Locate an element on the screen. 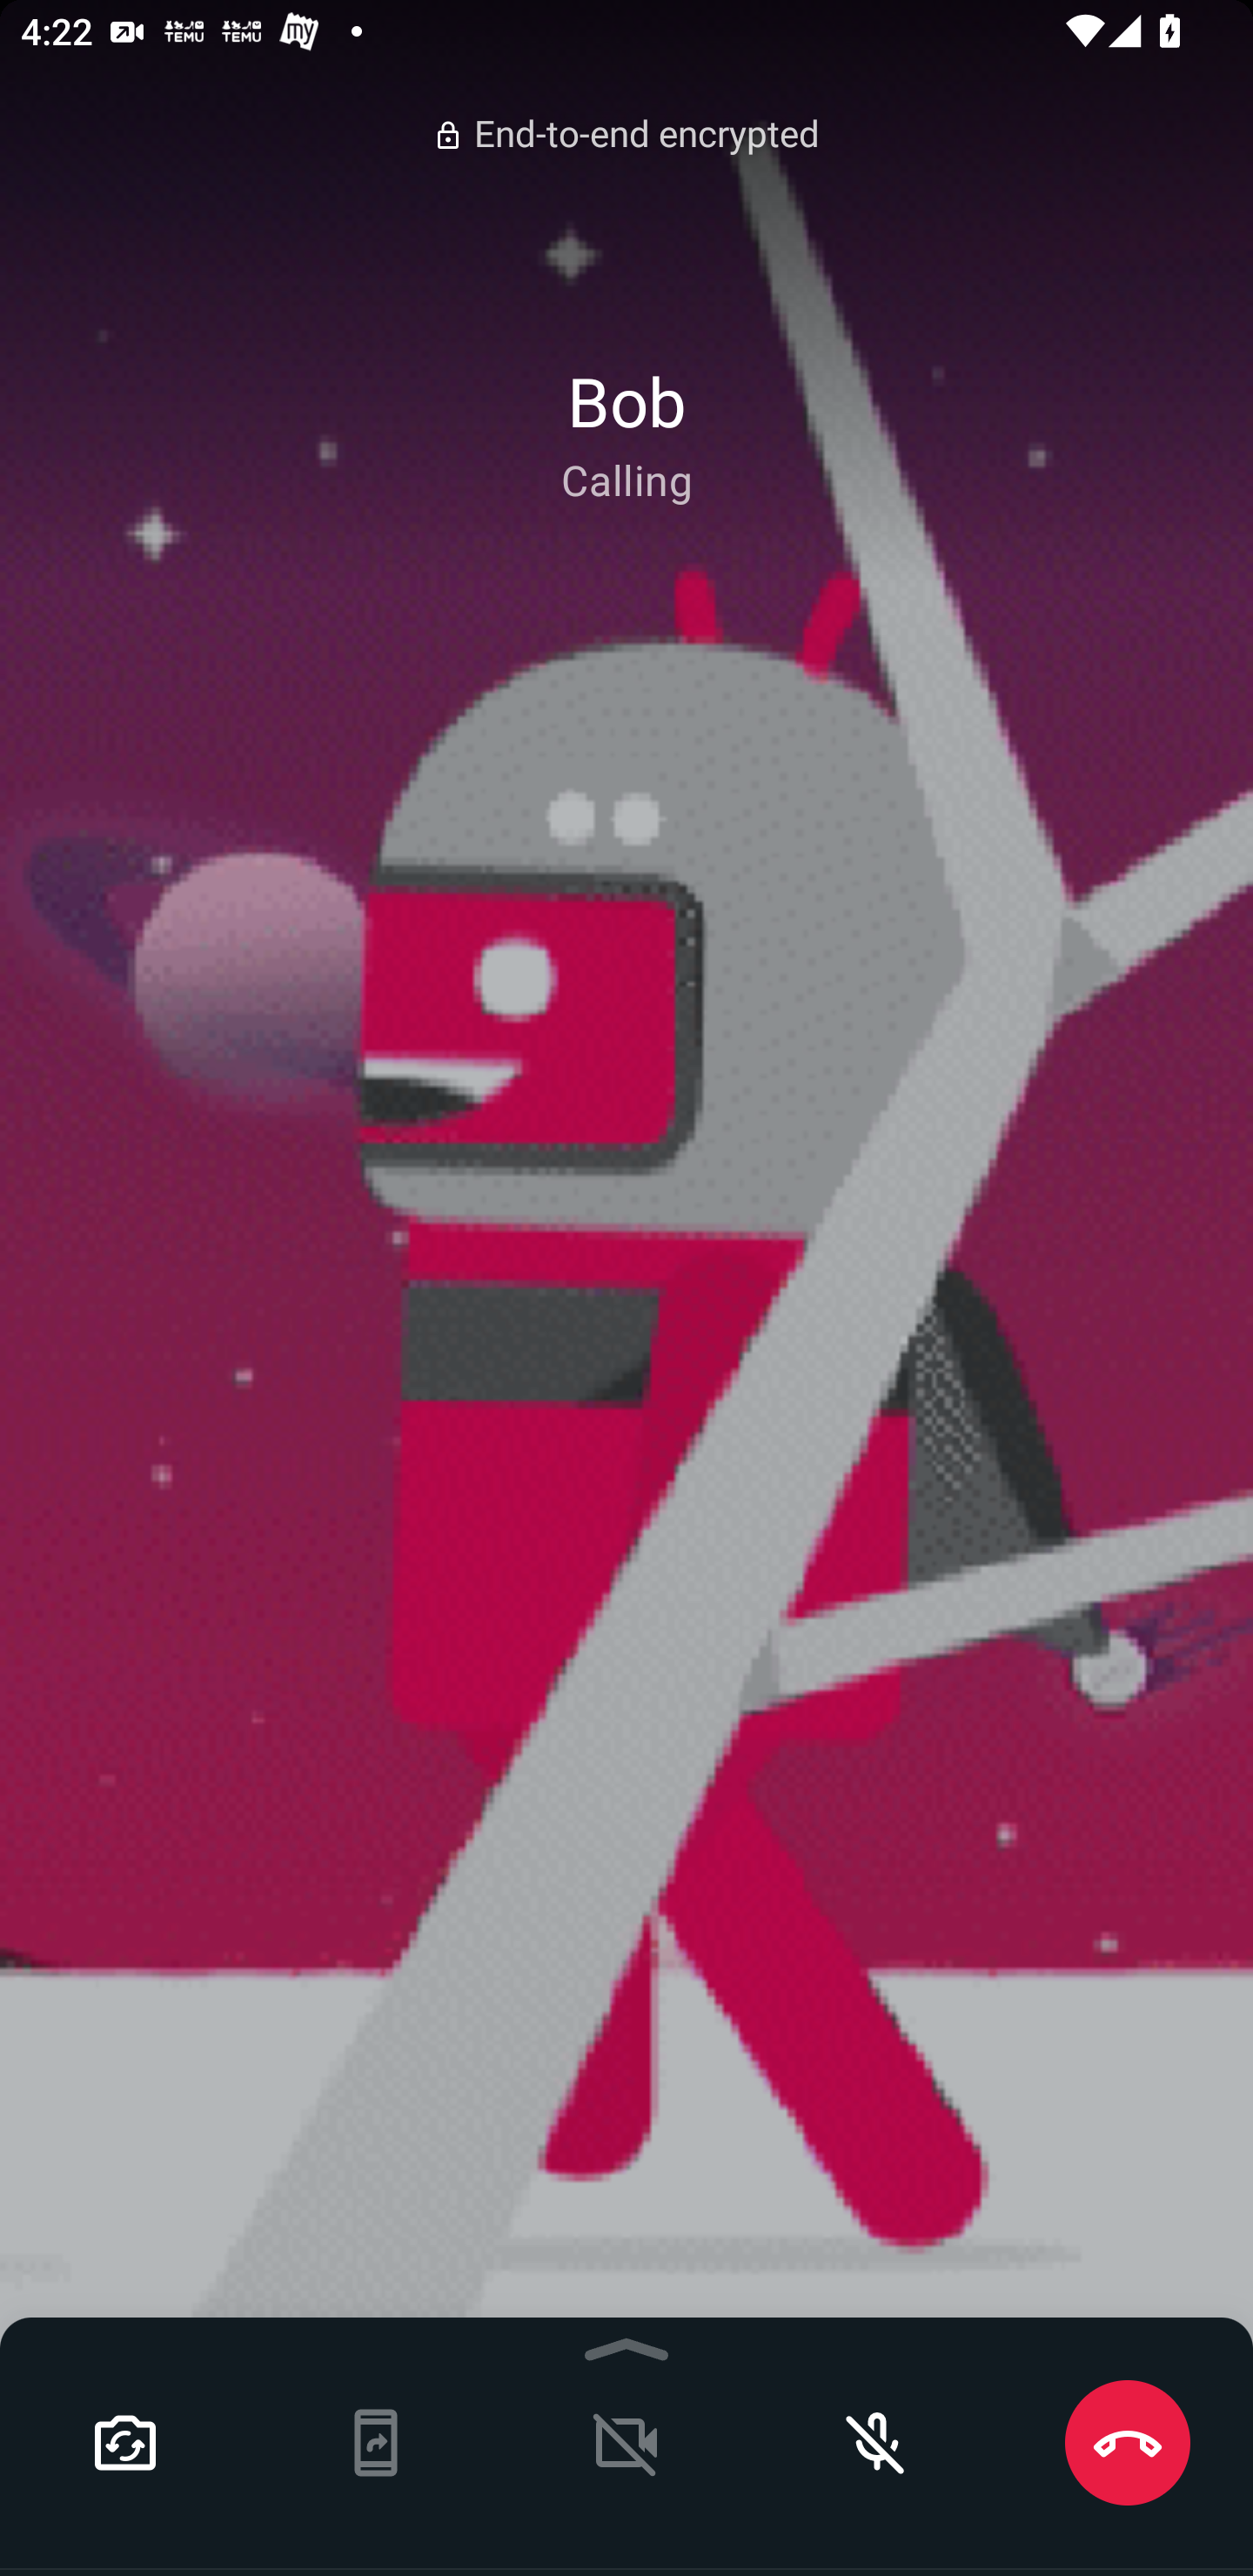 This screenshot has height=2576, width=1253. Start screen sharing is located at coordinates (376, 2444).